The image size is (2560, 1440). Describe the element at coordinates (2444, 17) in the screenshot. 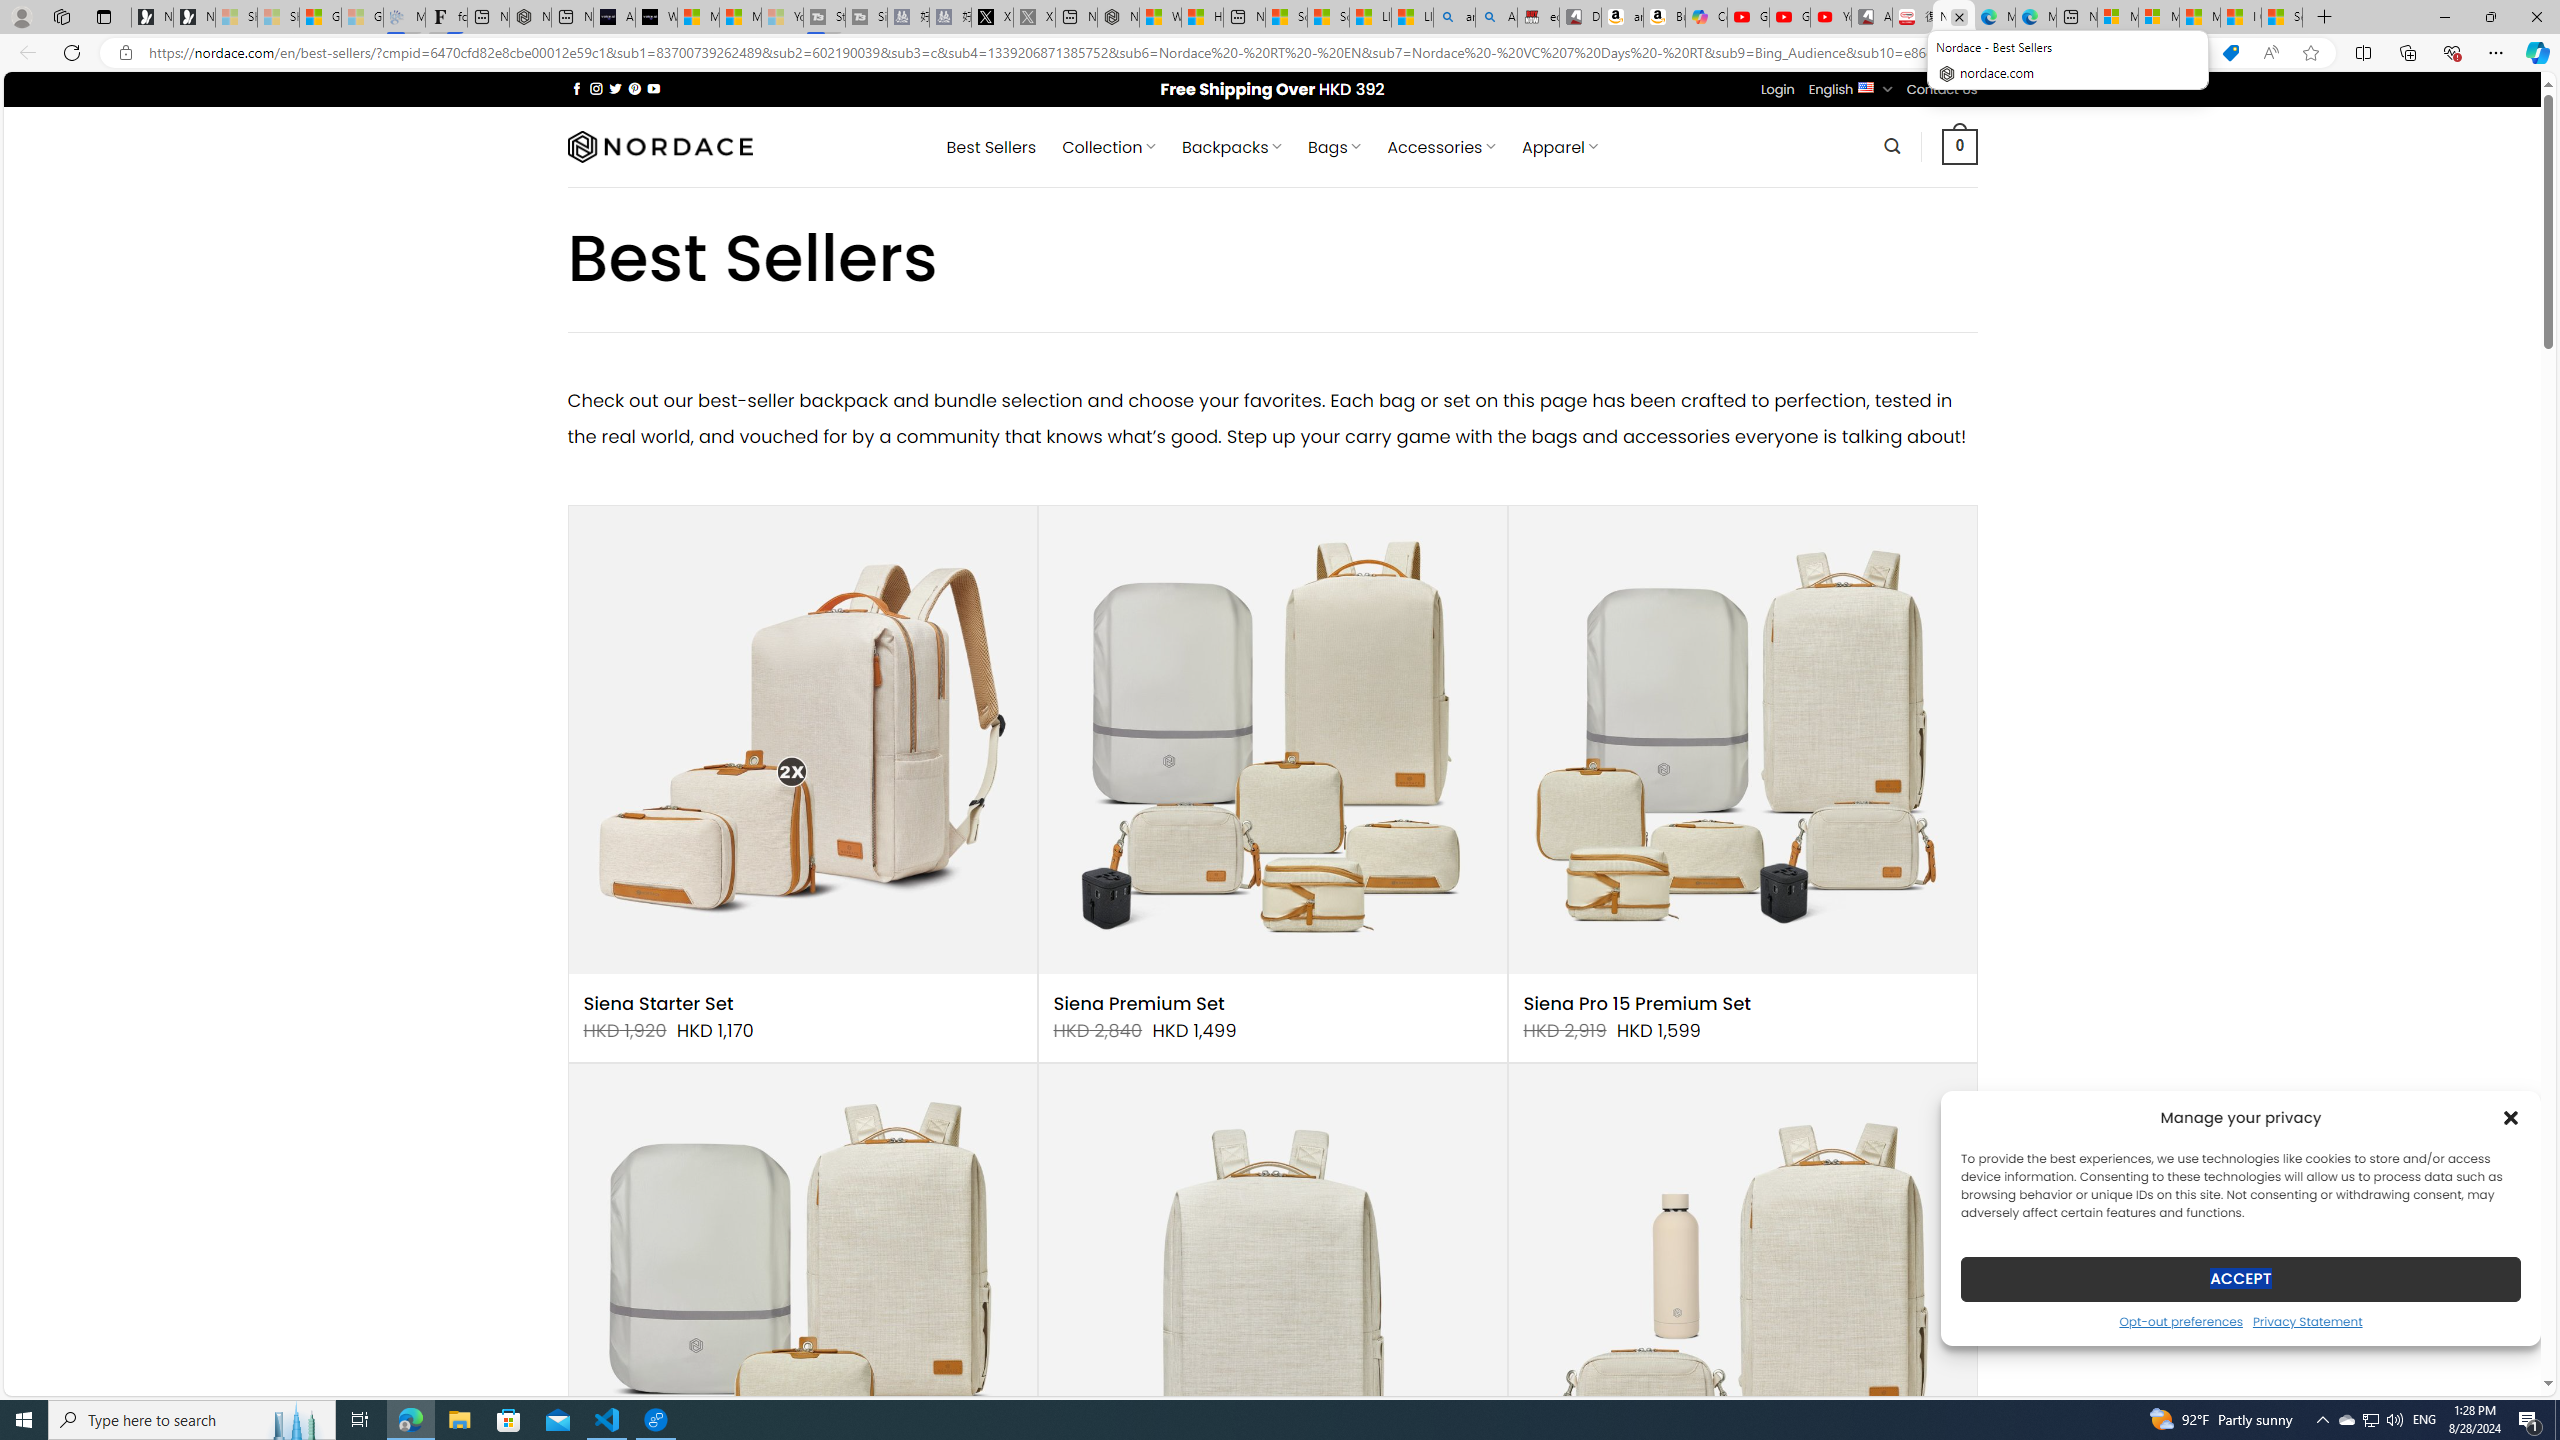

I see `Minimize` at that location.